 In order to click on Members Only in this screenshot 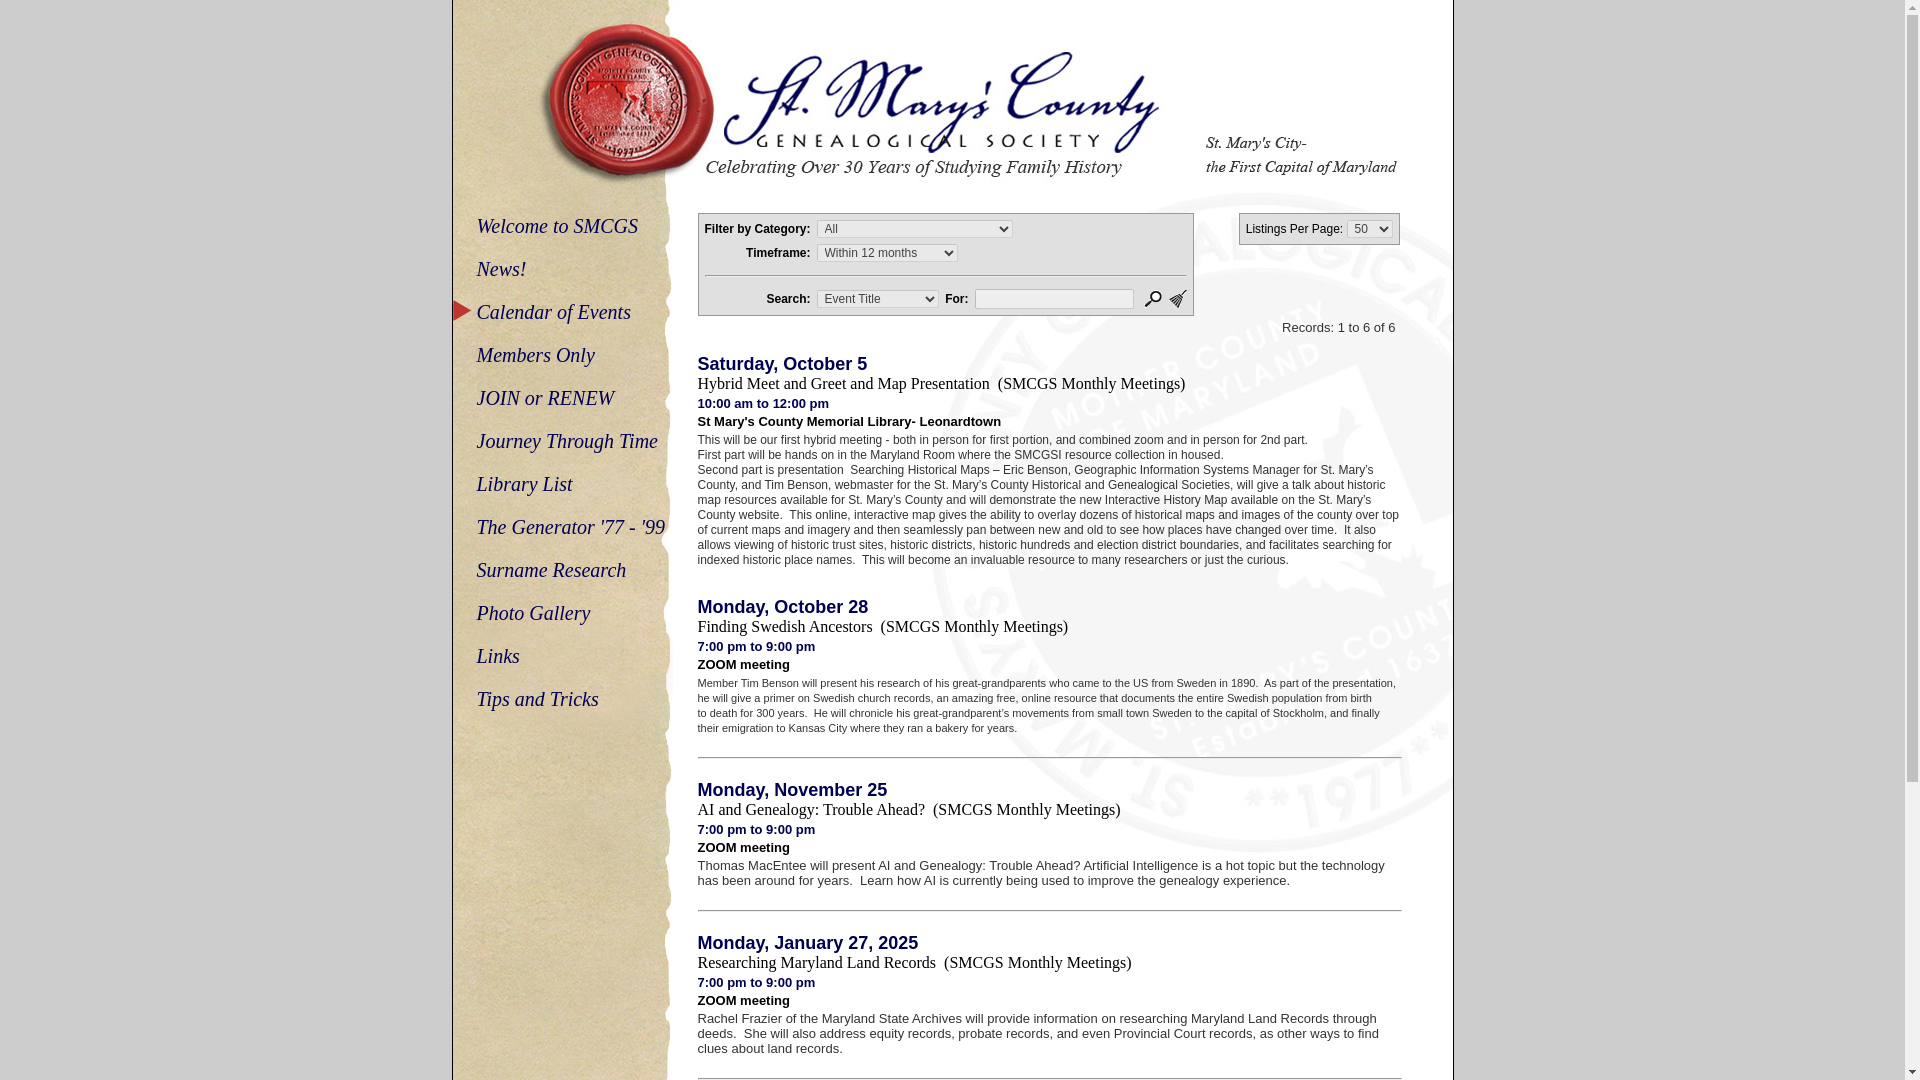, I will do `click(534, 355)`.